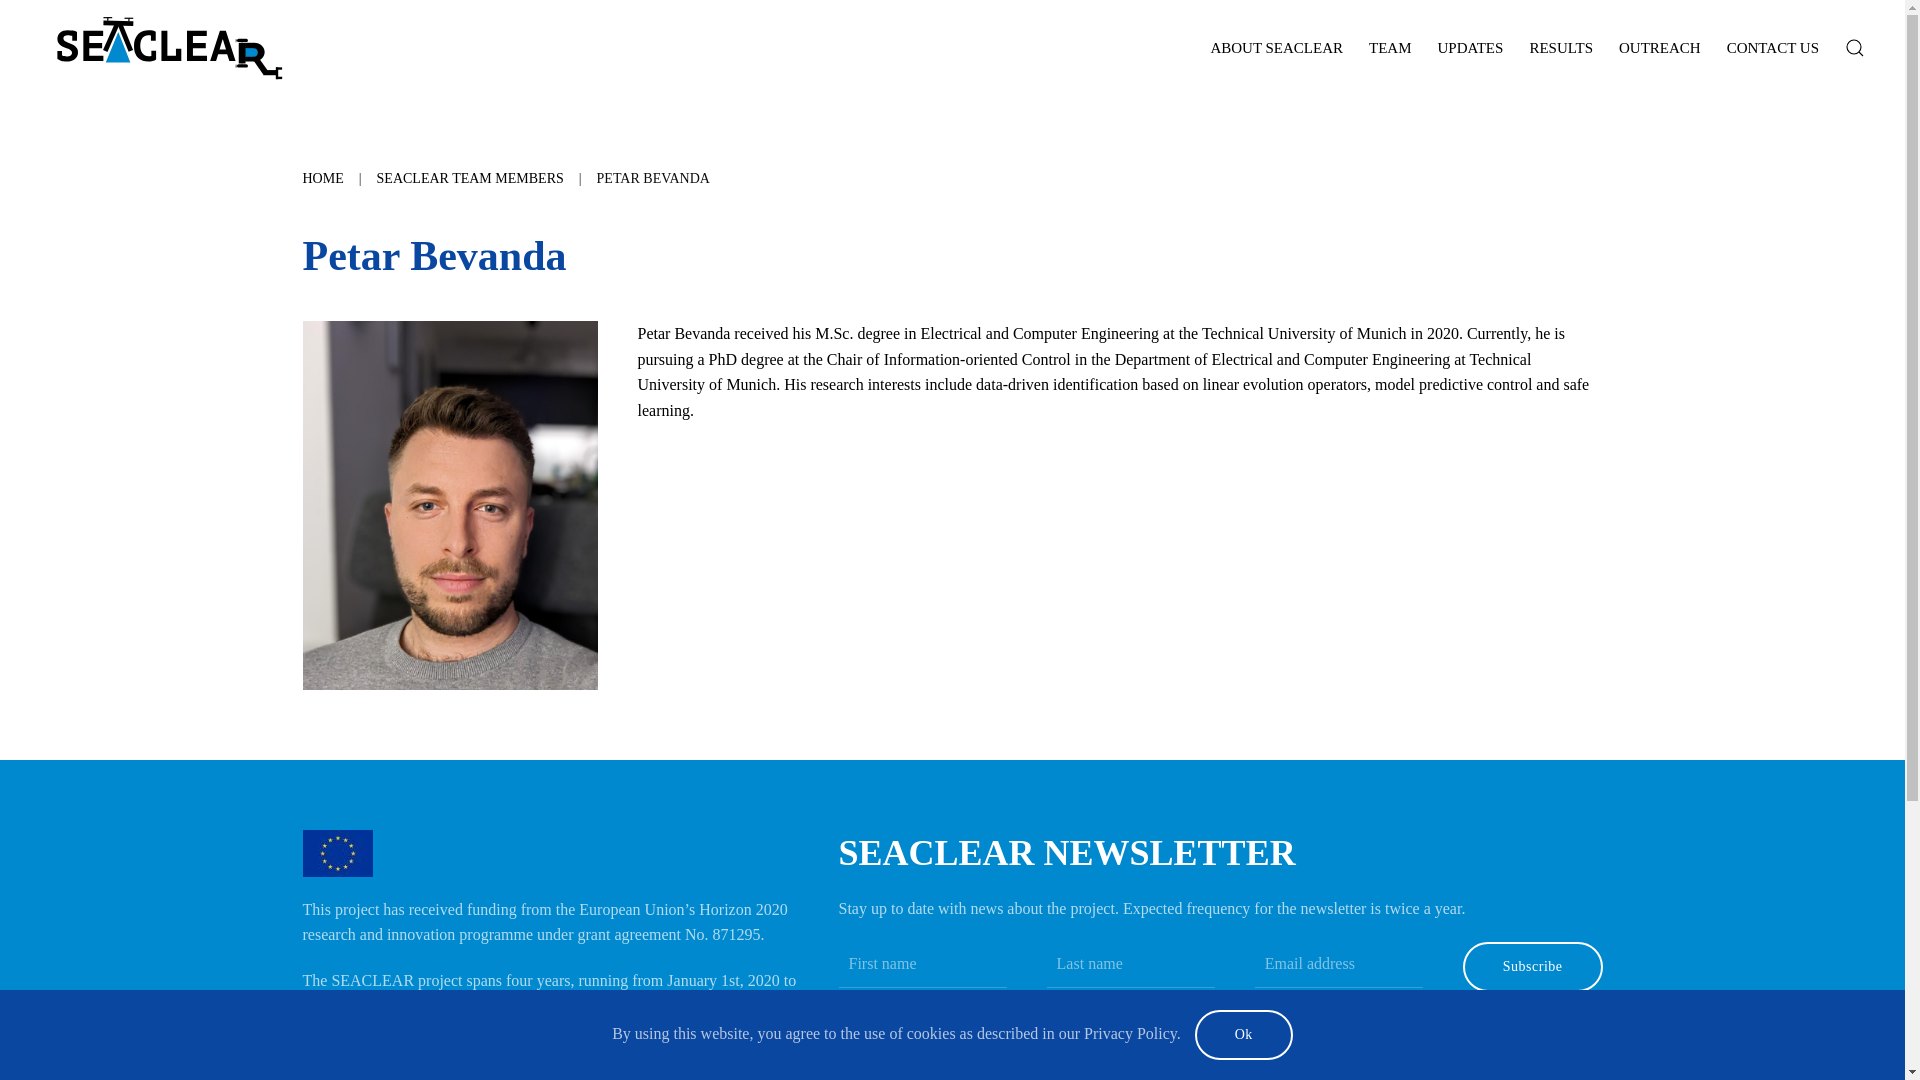 This screenshot has height=1080, width=1920. I want to click on RESULTS, so click(1560, 48).